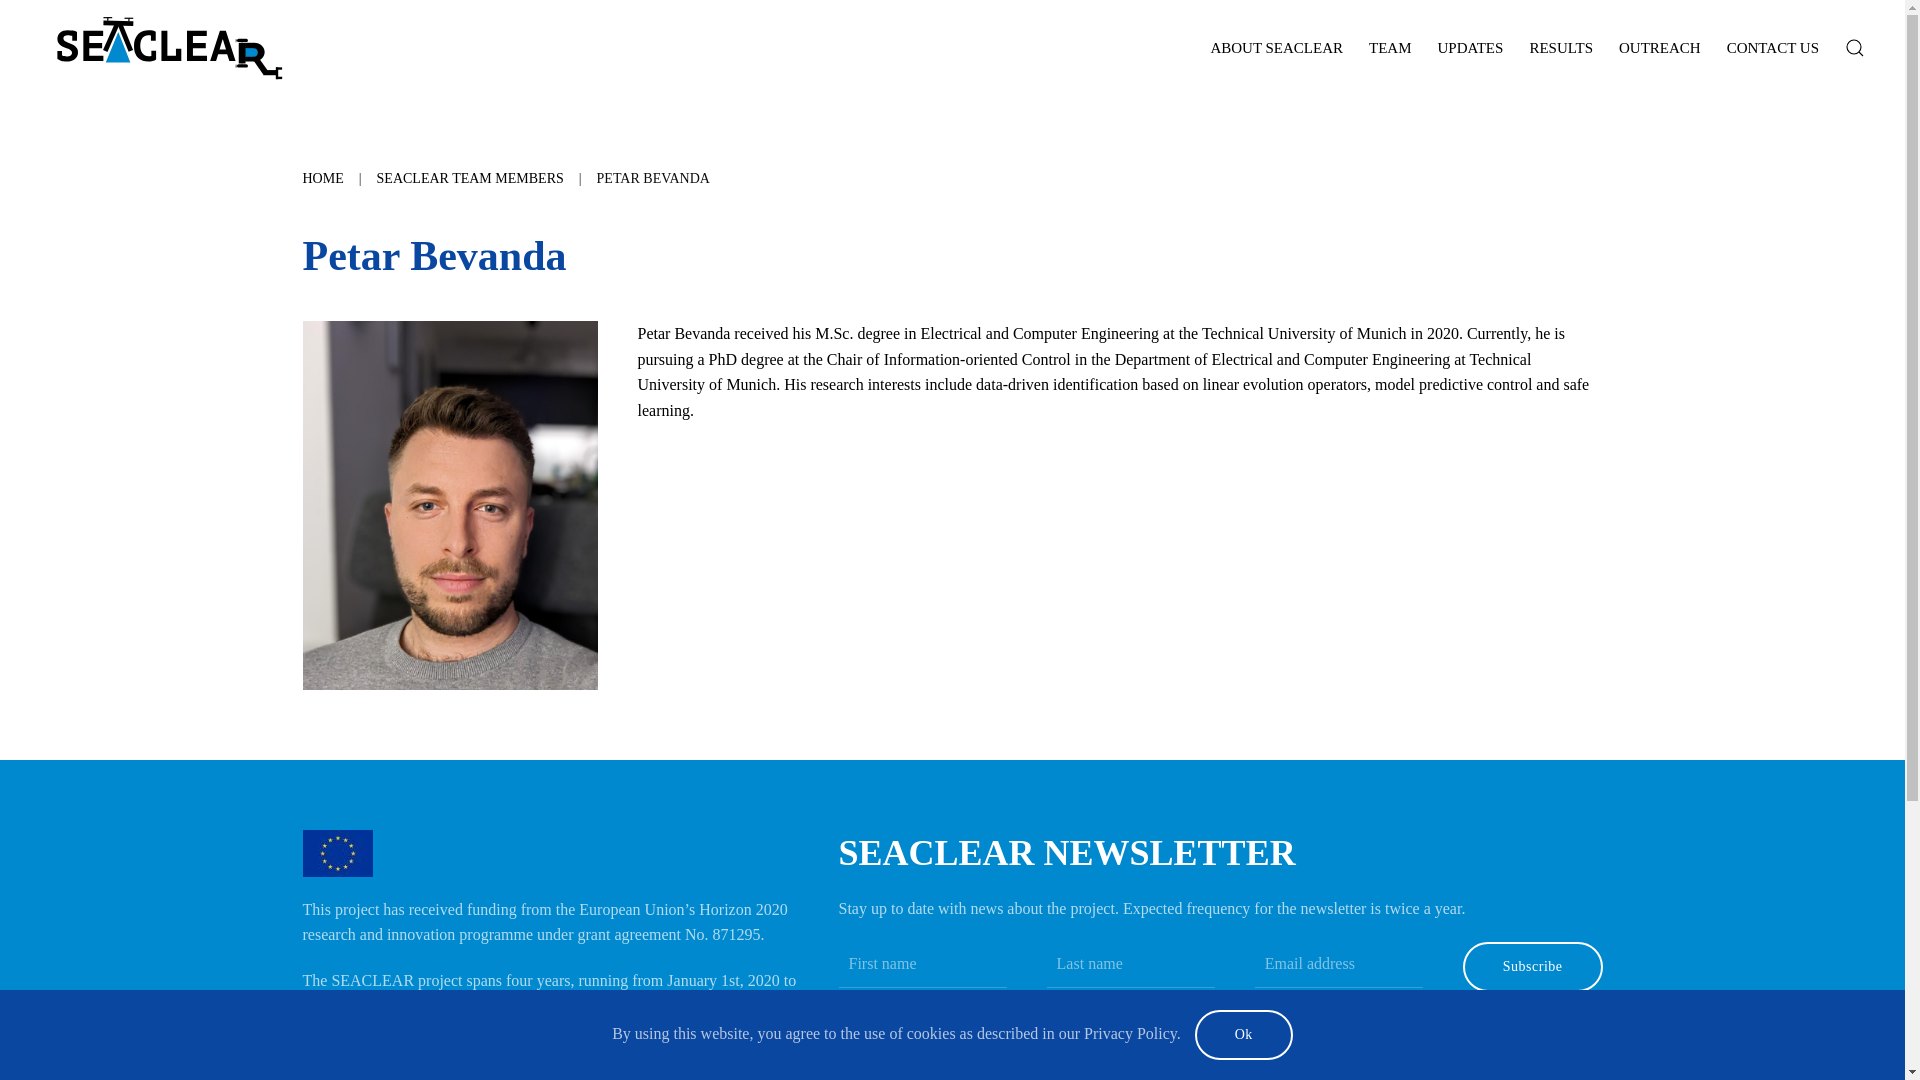 This screenshot has height=1080, width=1920. I want to click on RESULTS, so click(1560, 48).